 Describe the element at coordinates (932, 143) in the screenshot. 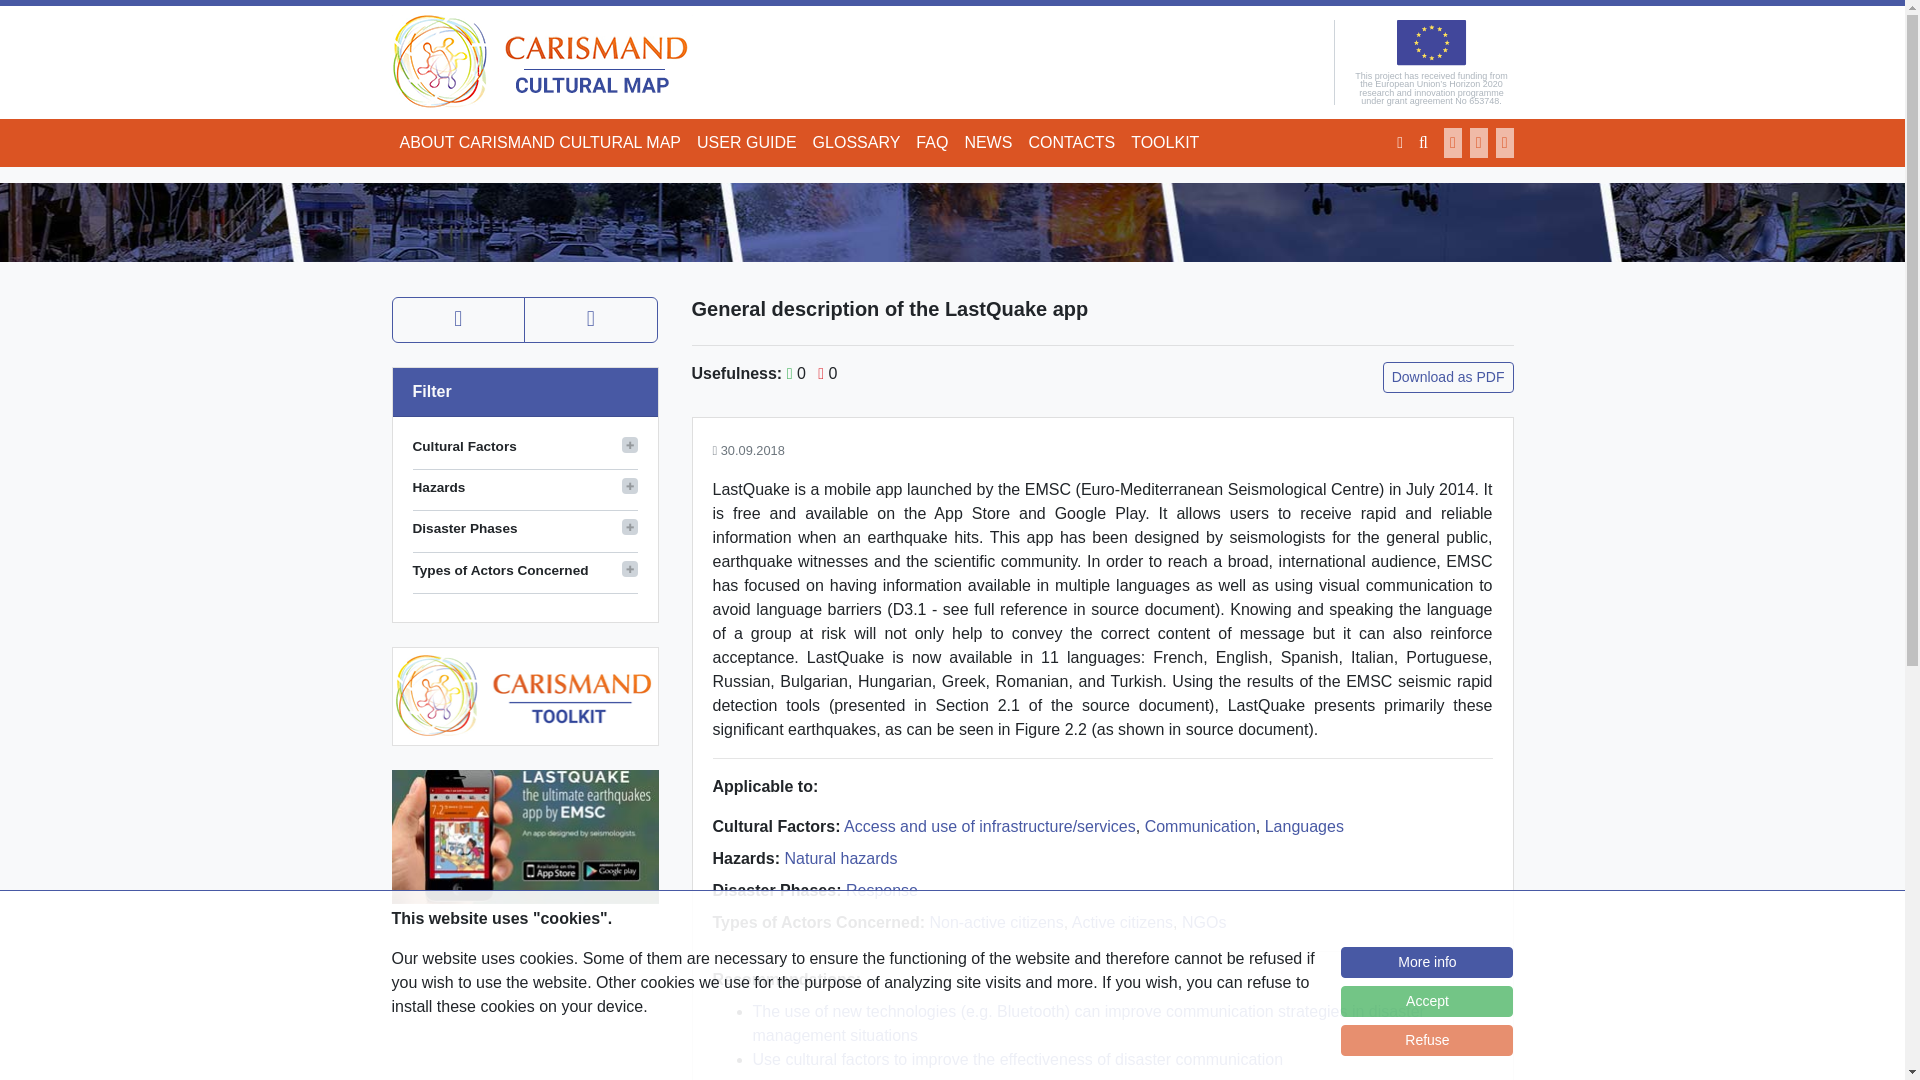

I see `FAQ` at that location.